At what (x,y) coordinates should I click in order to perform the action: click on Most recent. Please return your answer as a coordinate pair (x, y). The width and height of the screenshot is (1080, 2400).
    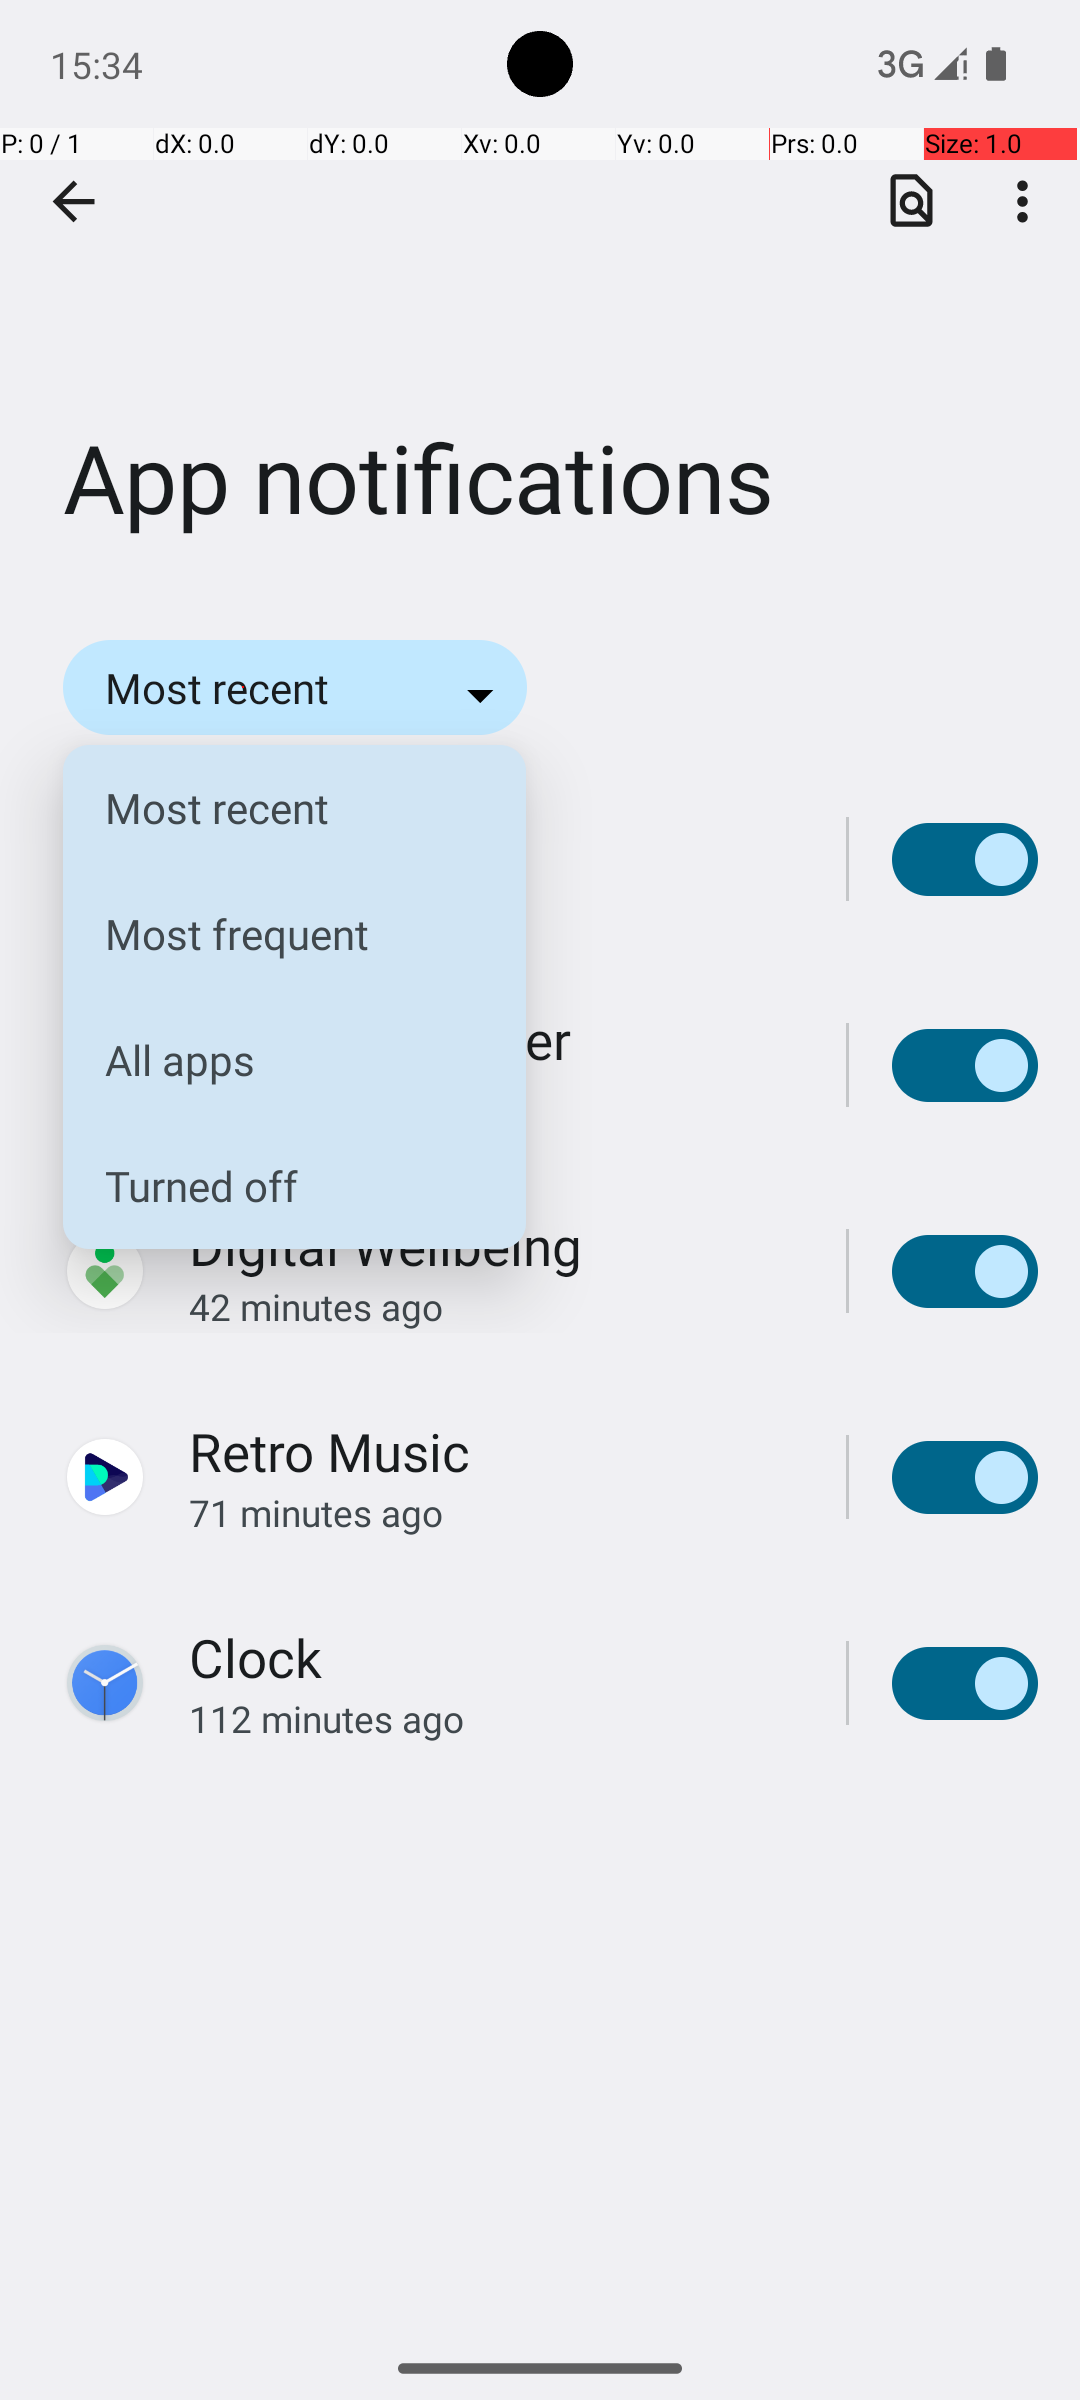
    Looking at the image, I should click on (279, 808).